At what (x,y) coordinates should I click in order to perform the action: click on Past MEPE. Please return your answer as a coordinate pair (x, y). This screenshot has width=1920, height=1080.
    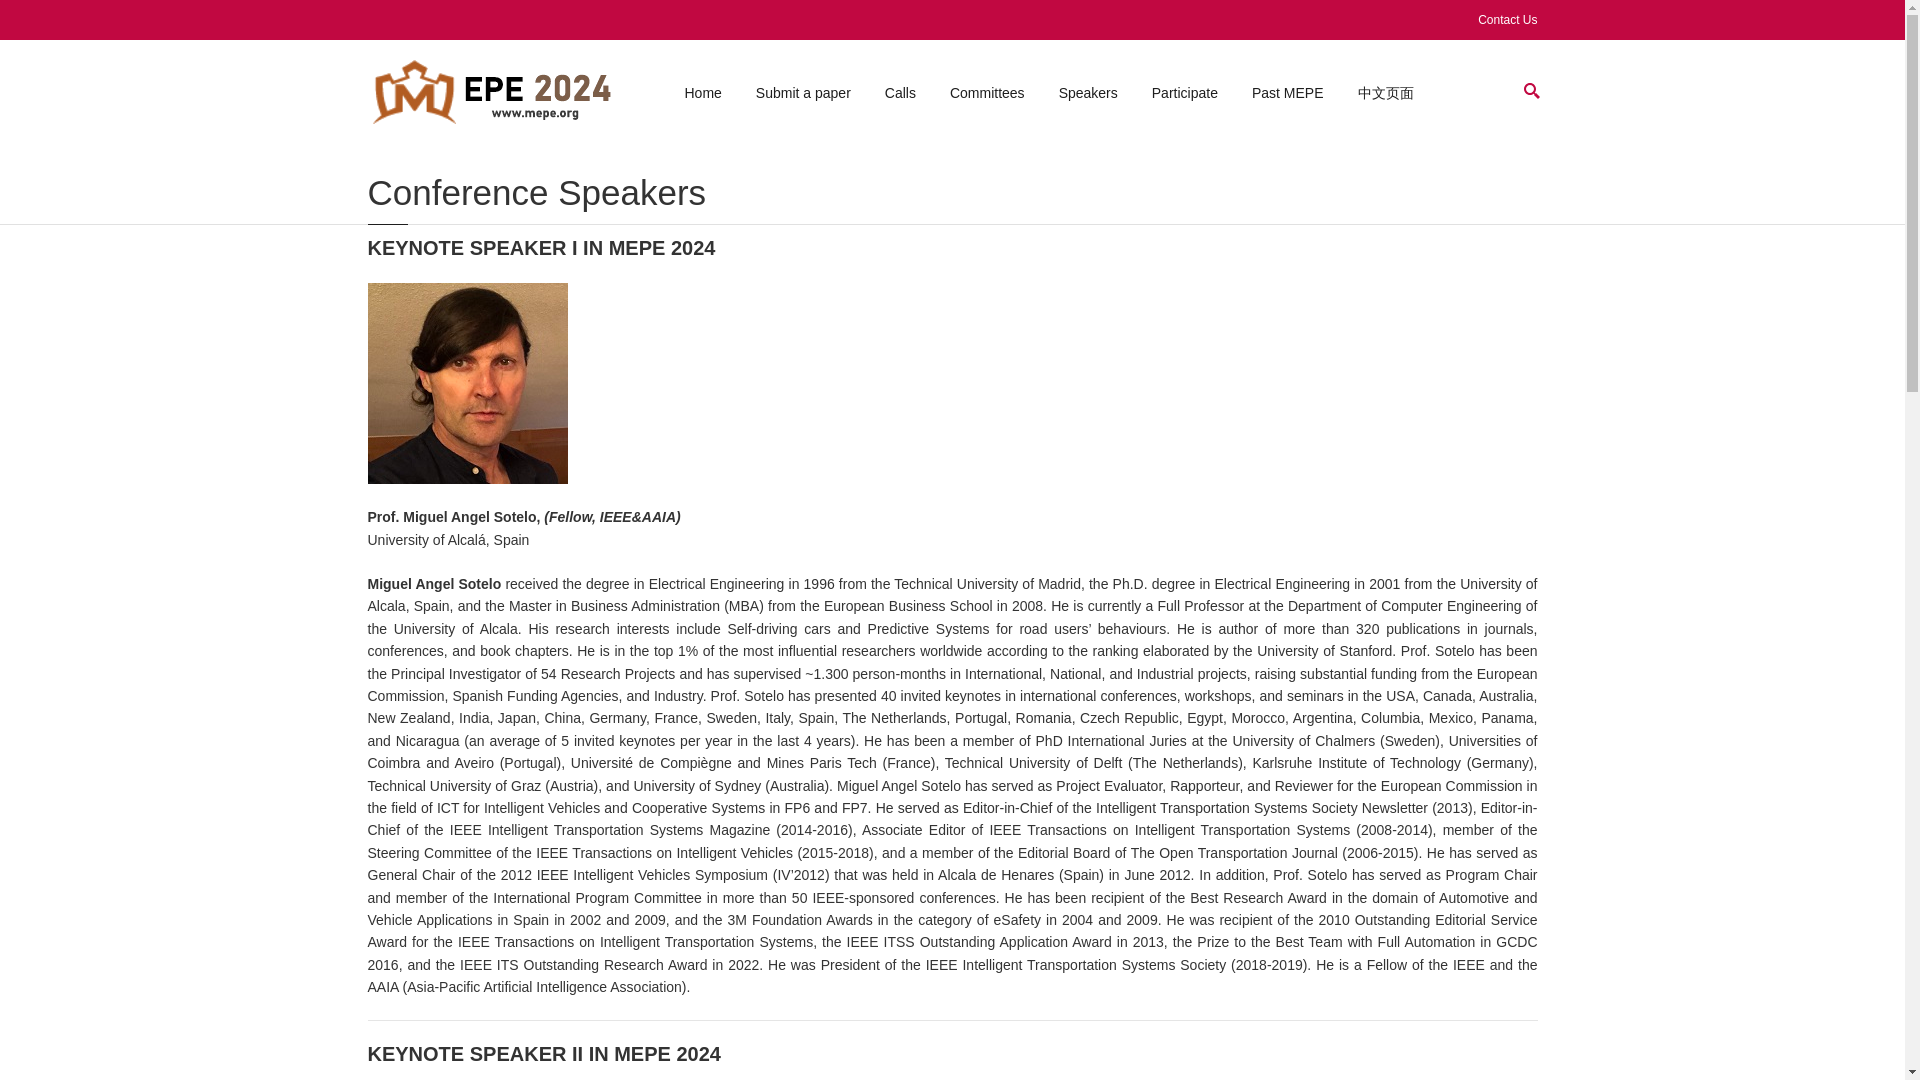
    Looking at the image, I should click on (1288, 92).